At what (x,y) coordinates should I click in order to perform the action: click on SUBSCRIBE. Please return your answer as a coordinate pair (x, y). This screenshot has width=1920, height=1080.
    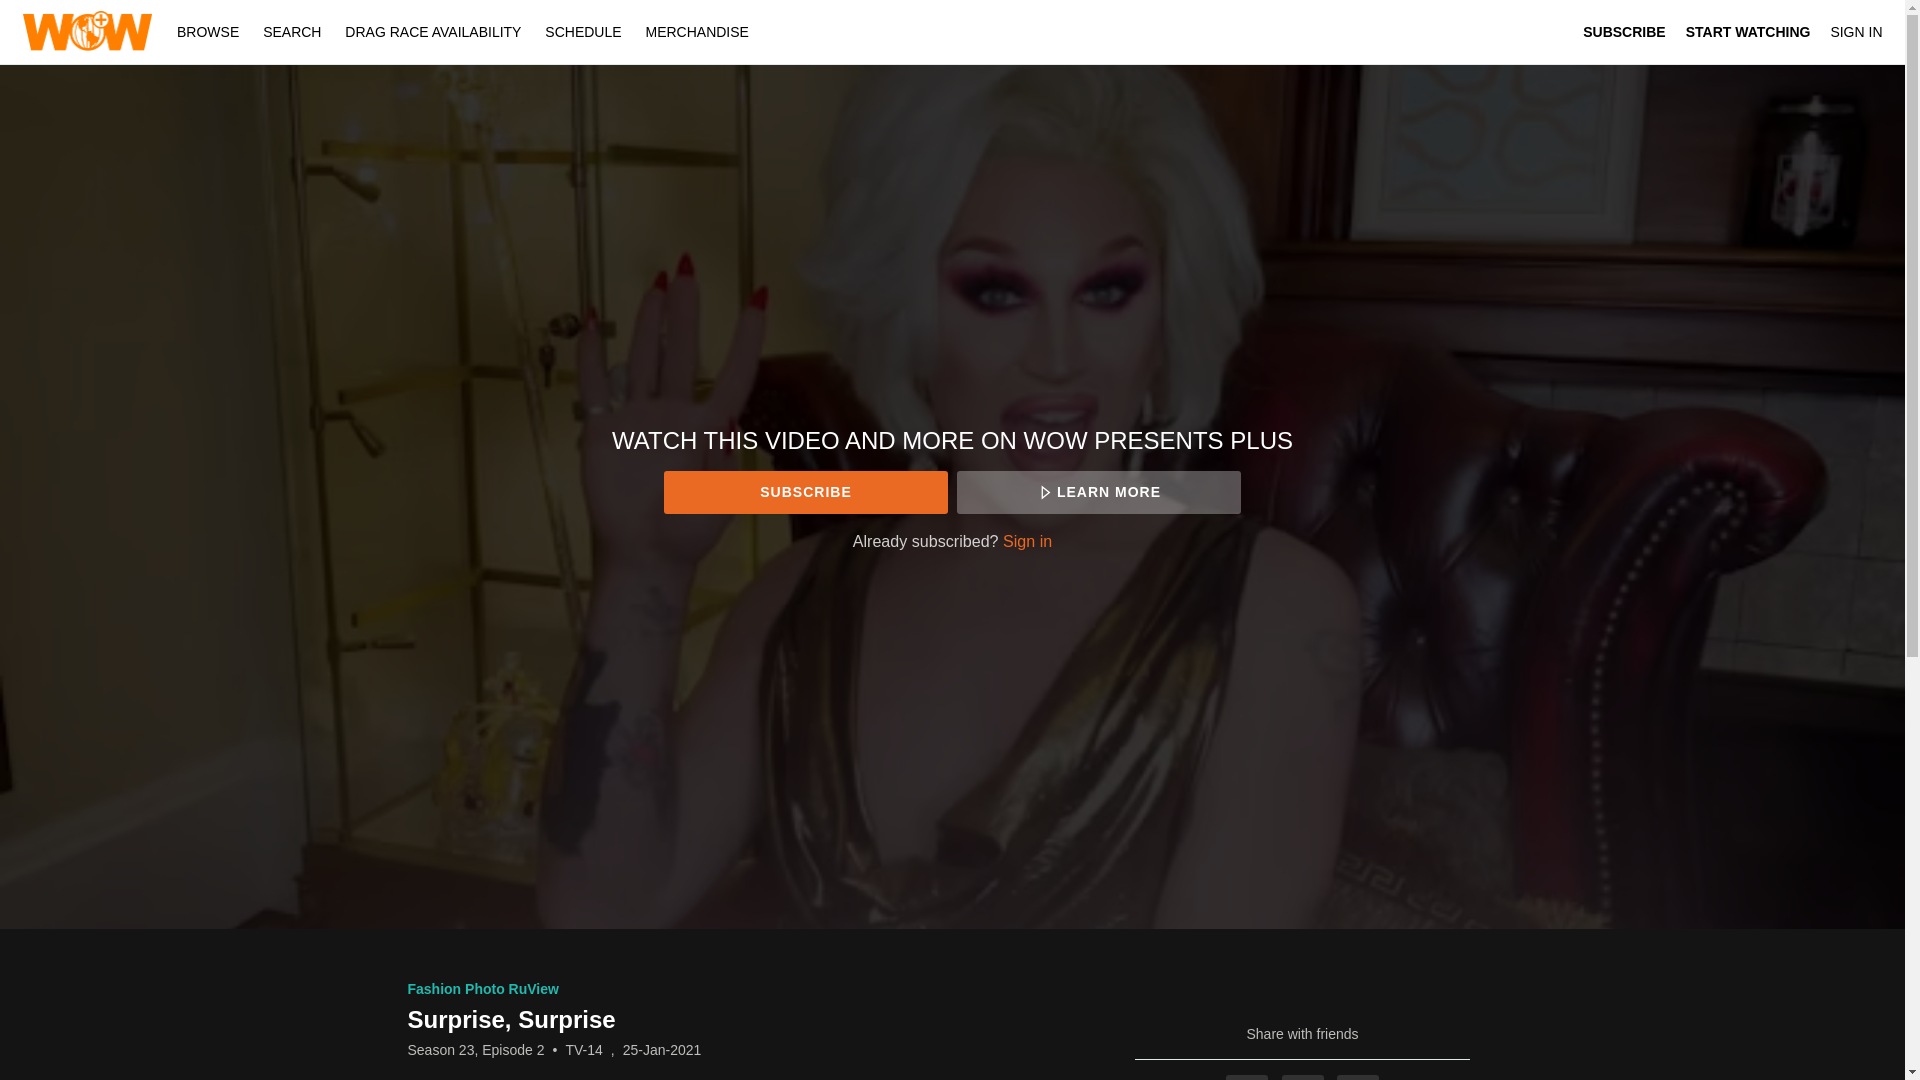
    Looking at the image, I should click on (805, 492).